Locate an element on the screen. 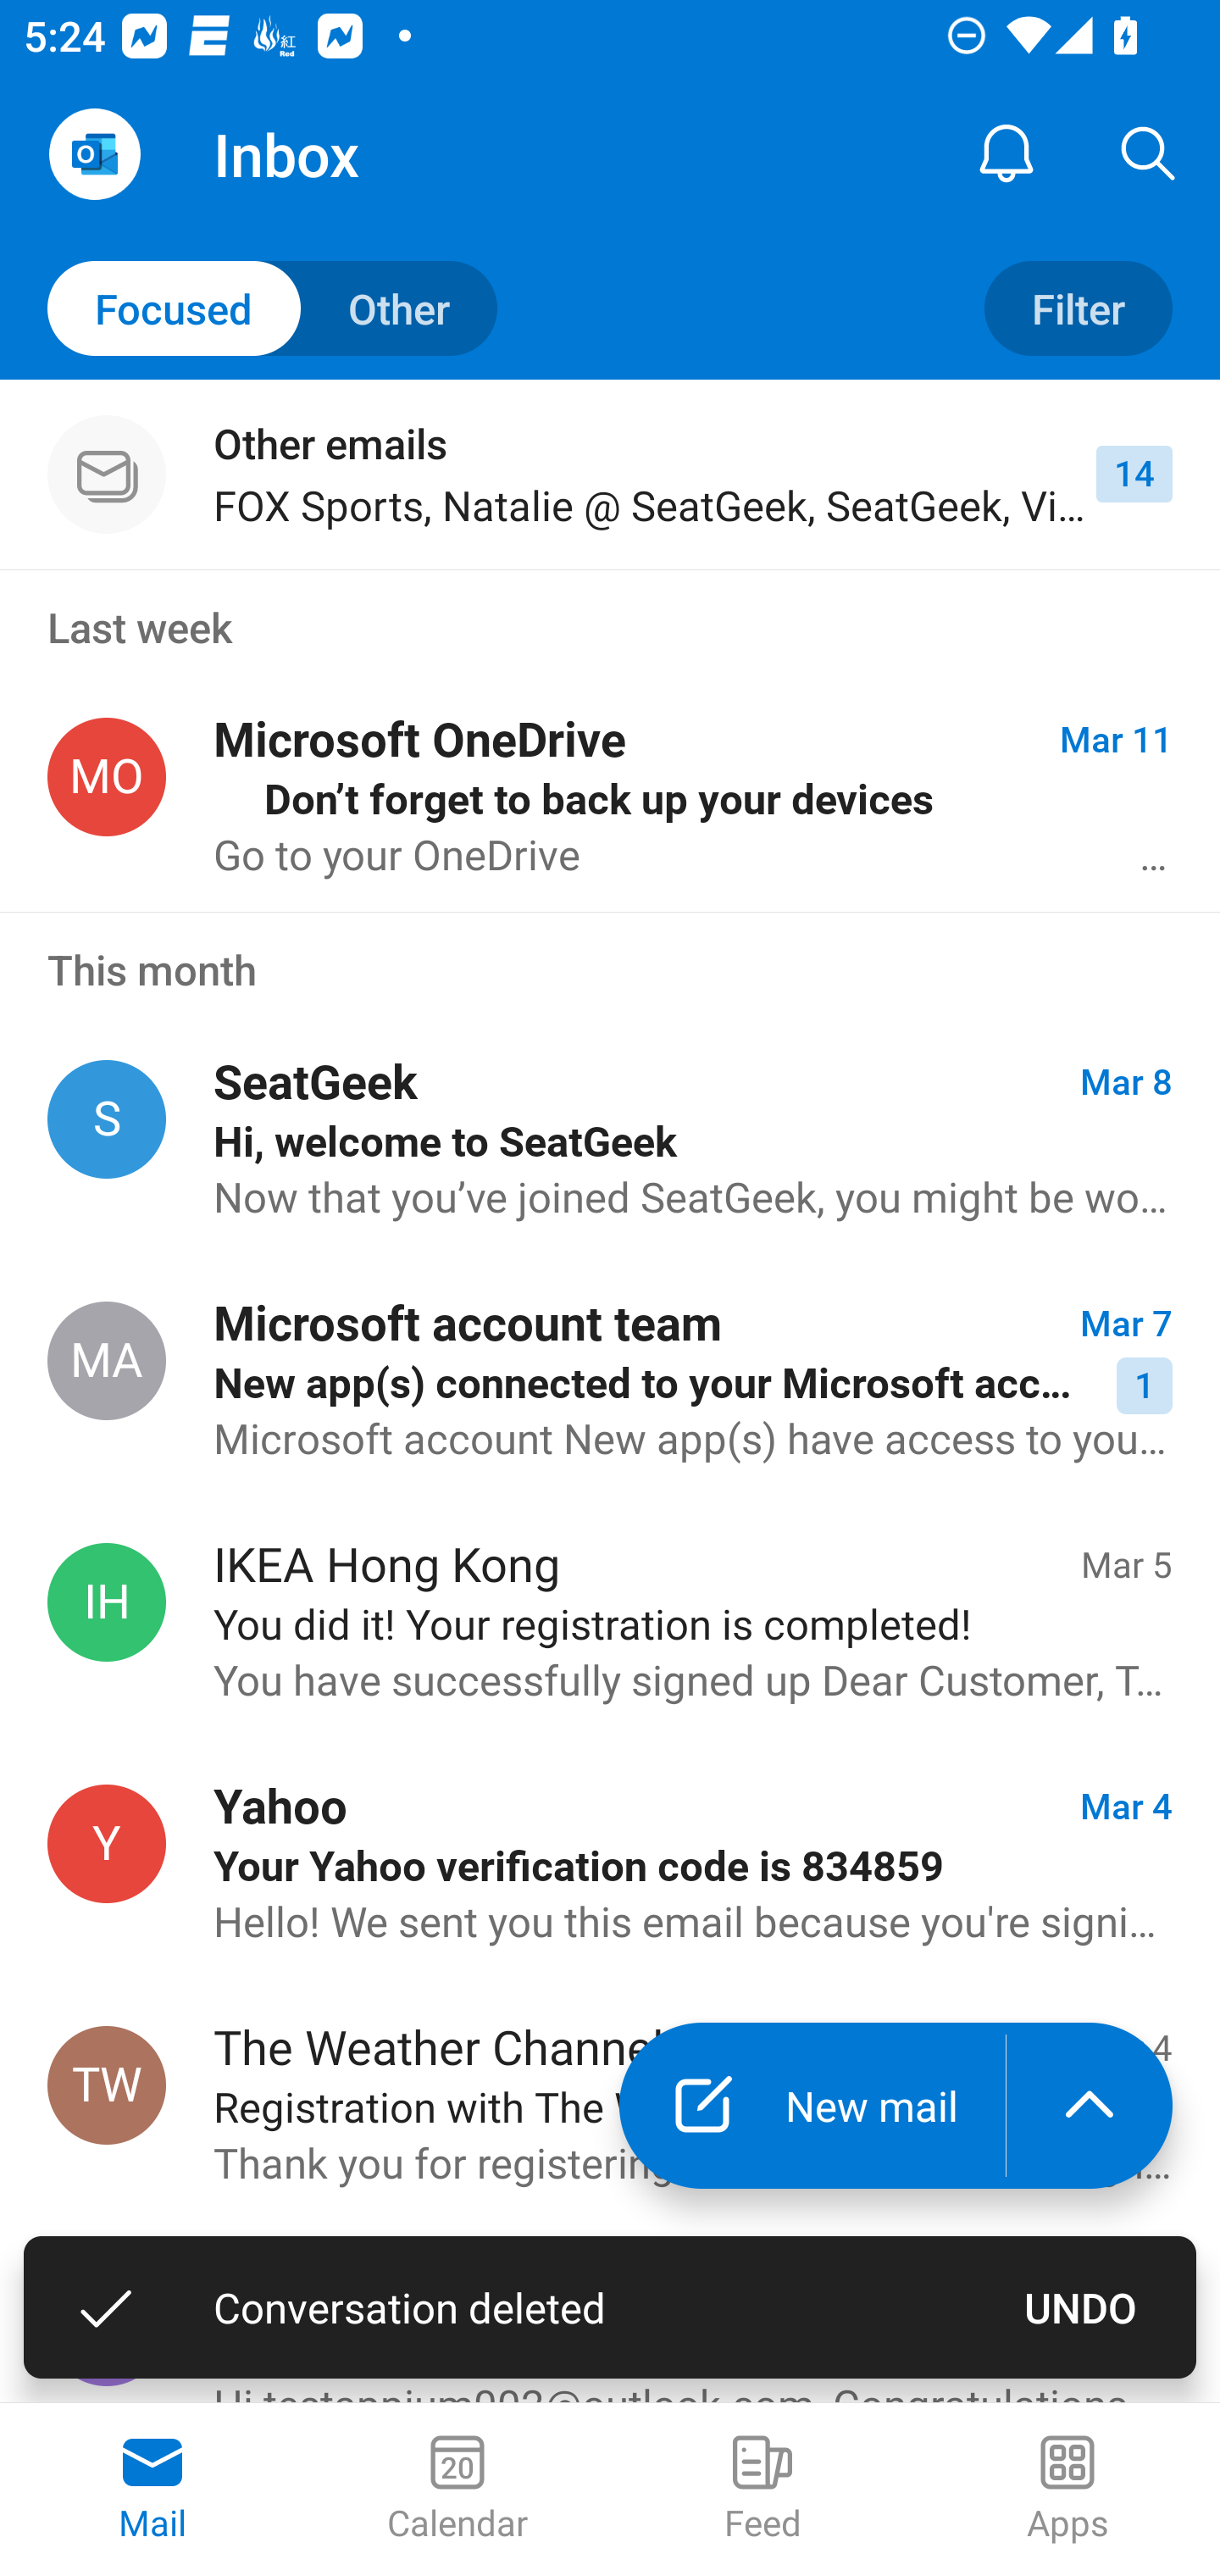  UNDO is located at coordinates (1081, 2307).